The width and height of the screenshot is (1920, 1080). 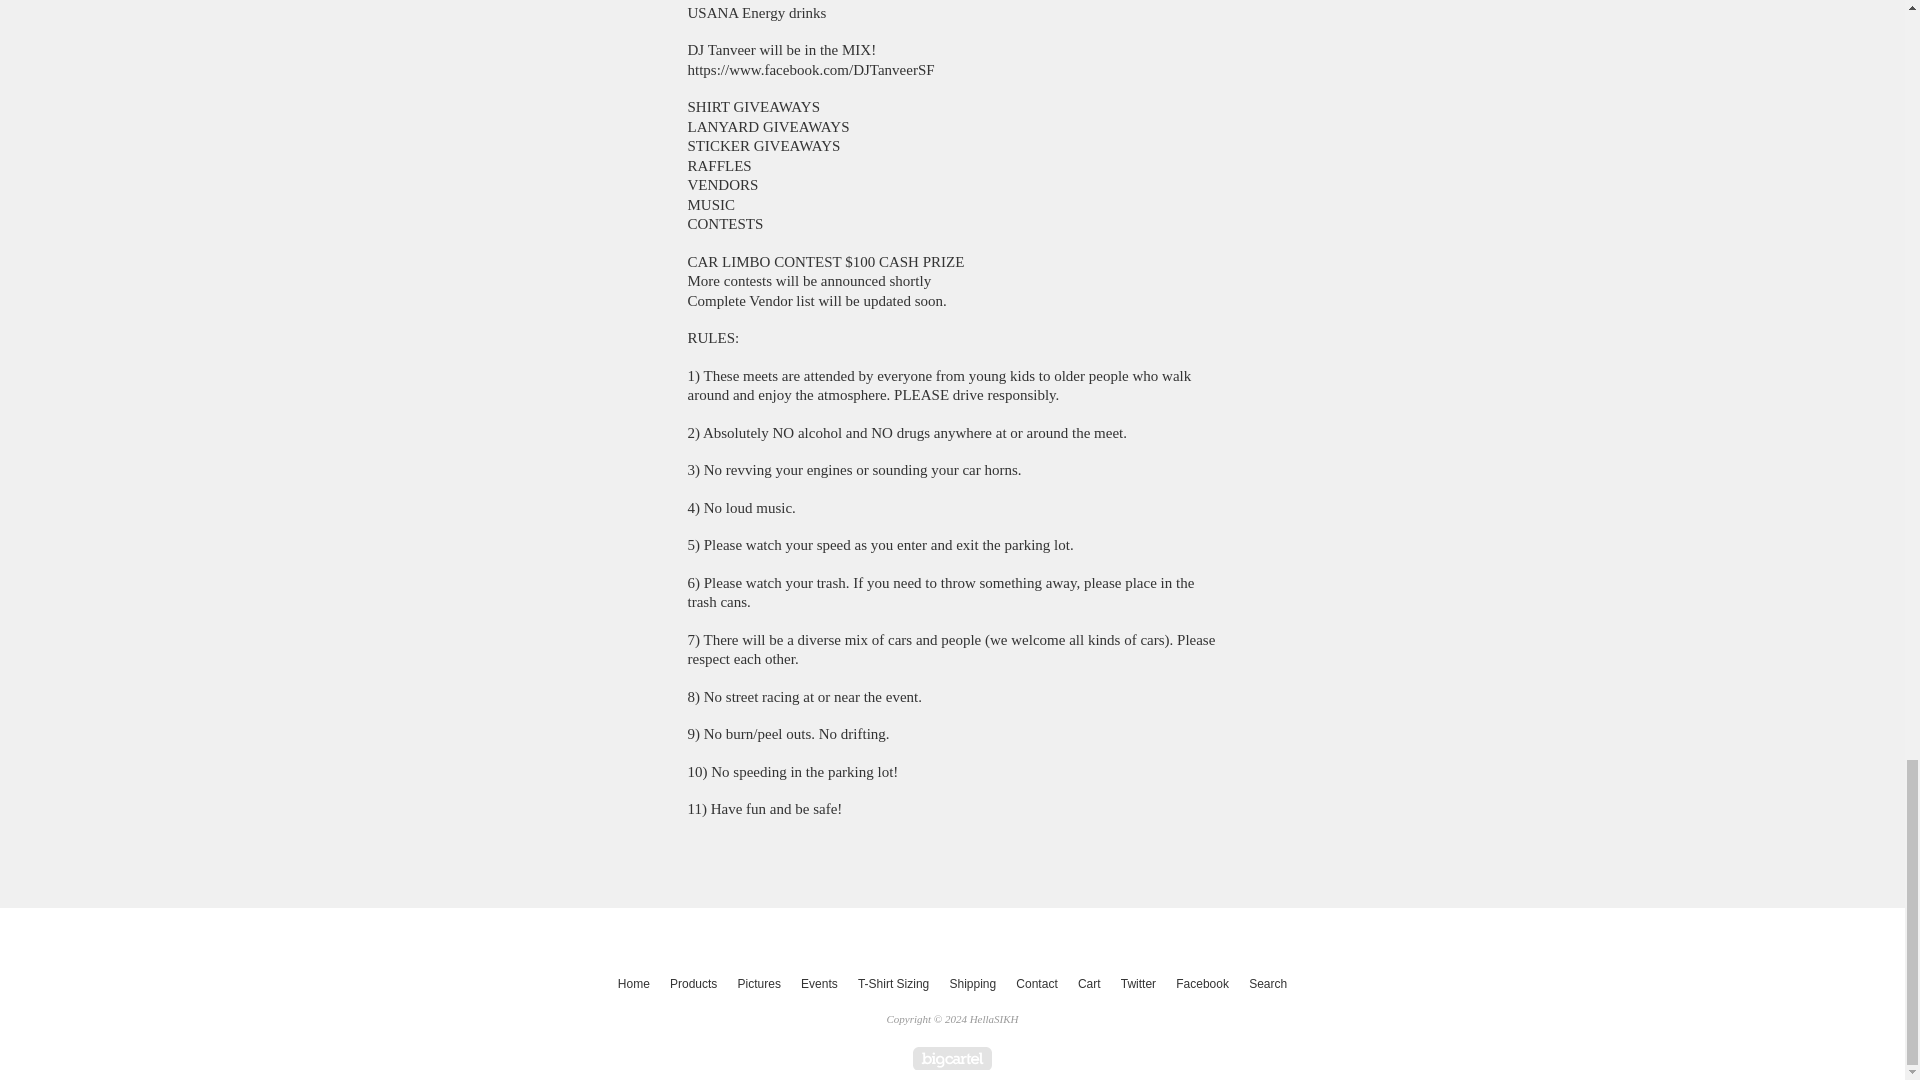 What do you see at coordinates (1202, 984) in the screenshot?
I see `Facebook` at bounding box center [1202, 984].